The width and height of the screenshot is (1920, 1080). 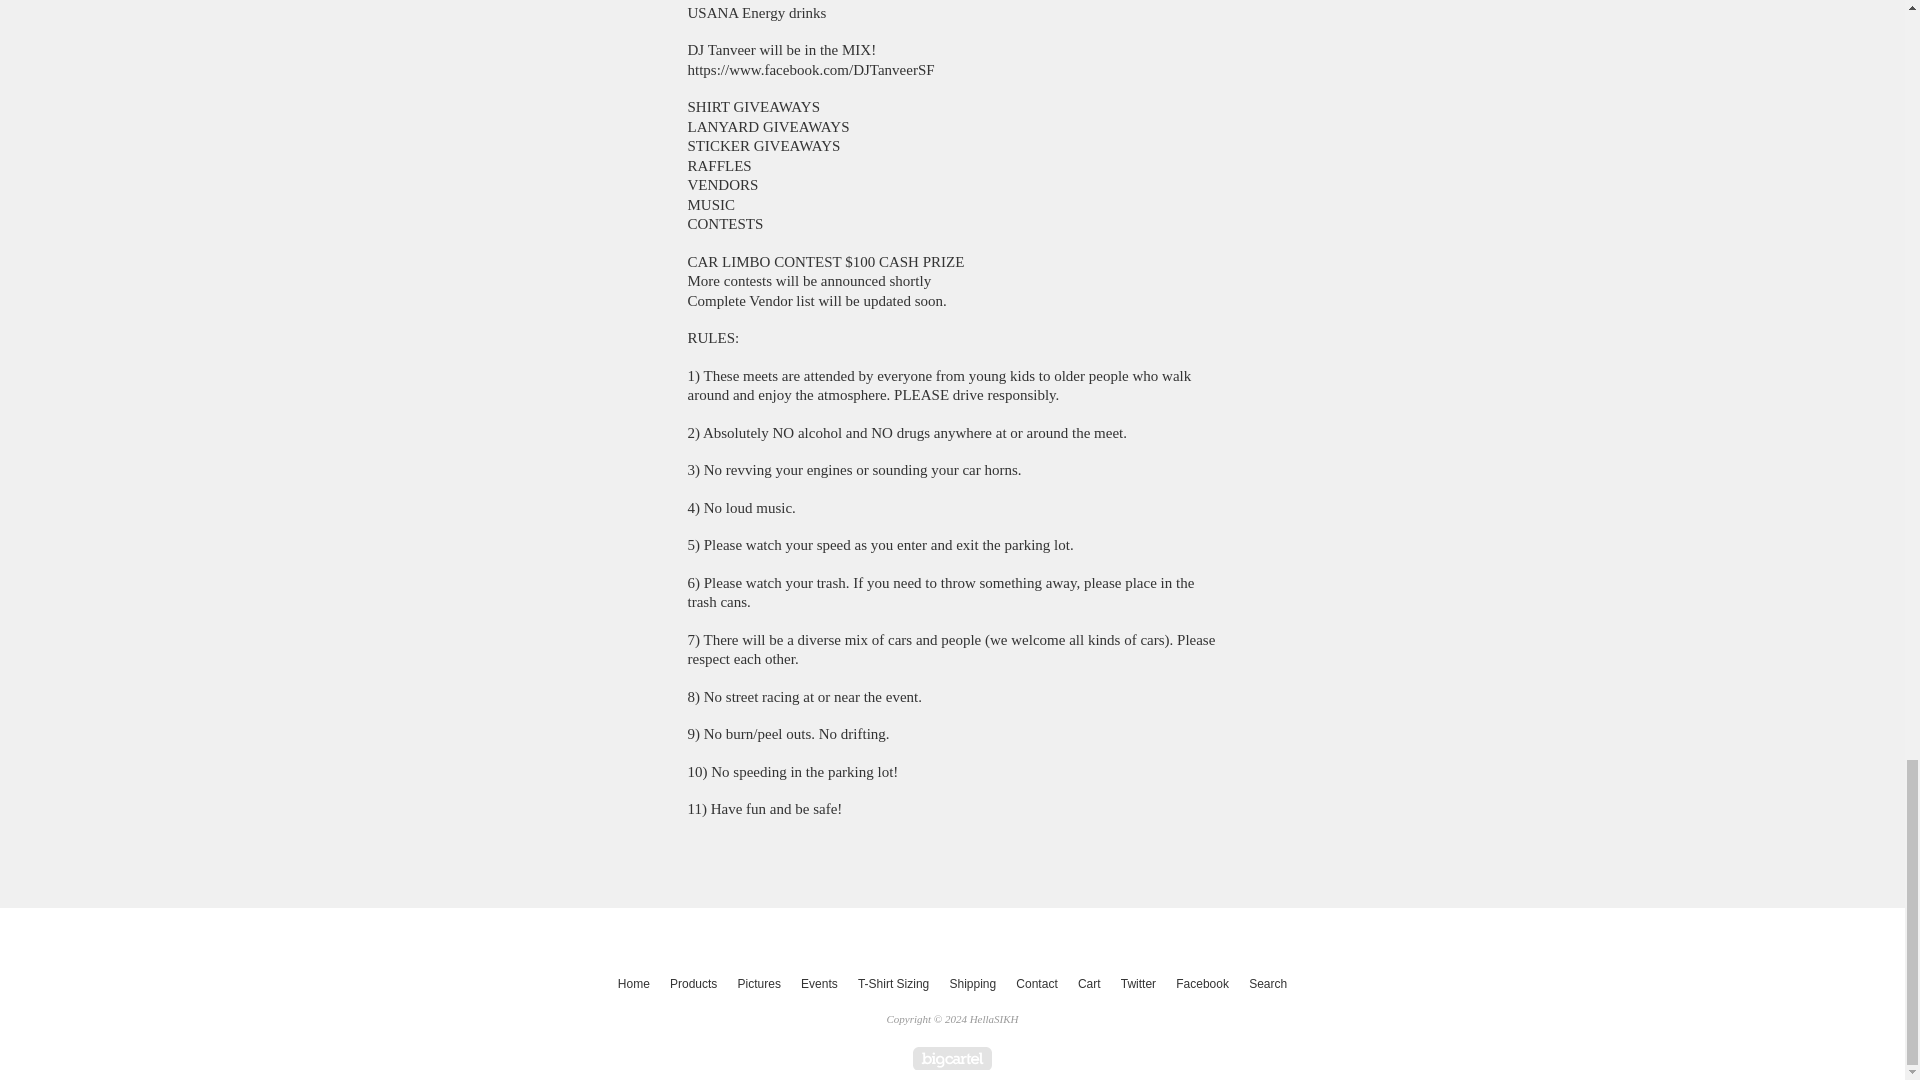 What do you see at coordinates (1202, 984) in the screenshot?
I see `Facebook` at bounding box center [1202, 984].